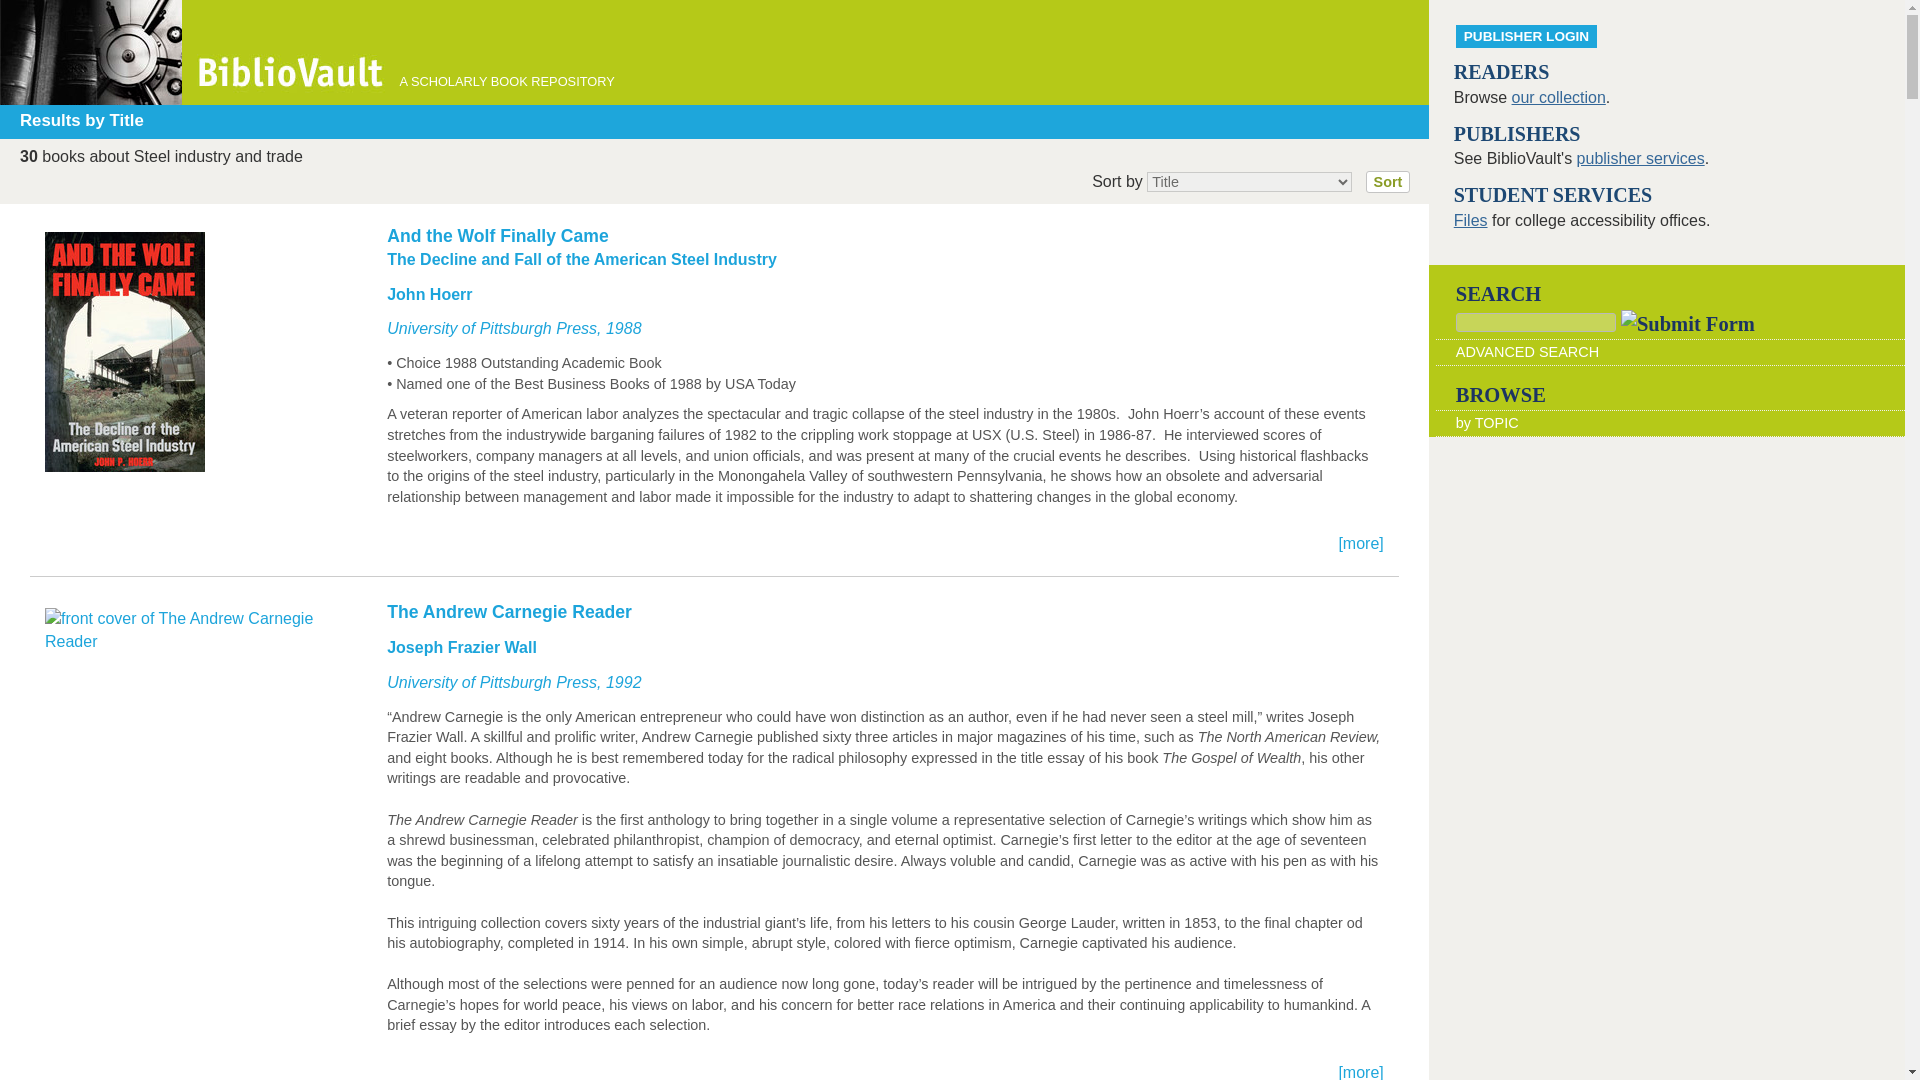 This screenshot has height=1080, width=1920. I want to click on Sort, so click(1388, 182).